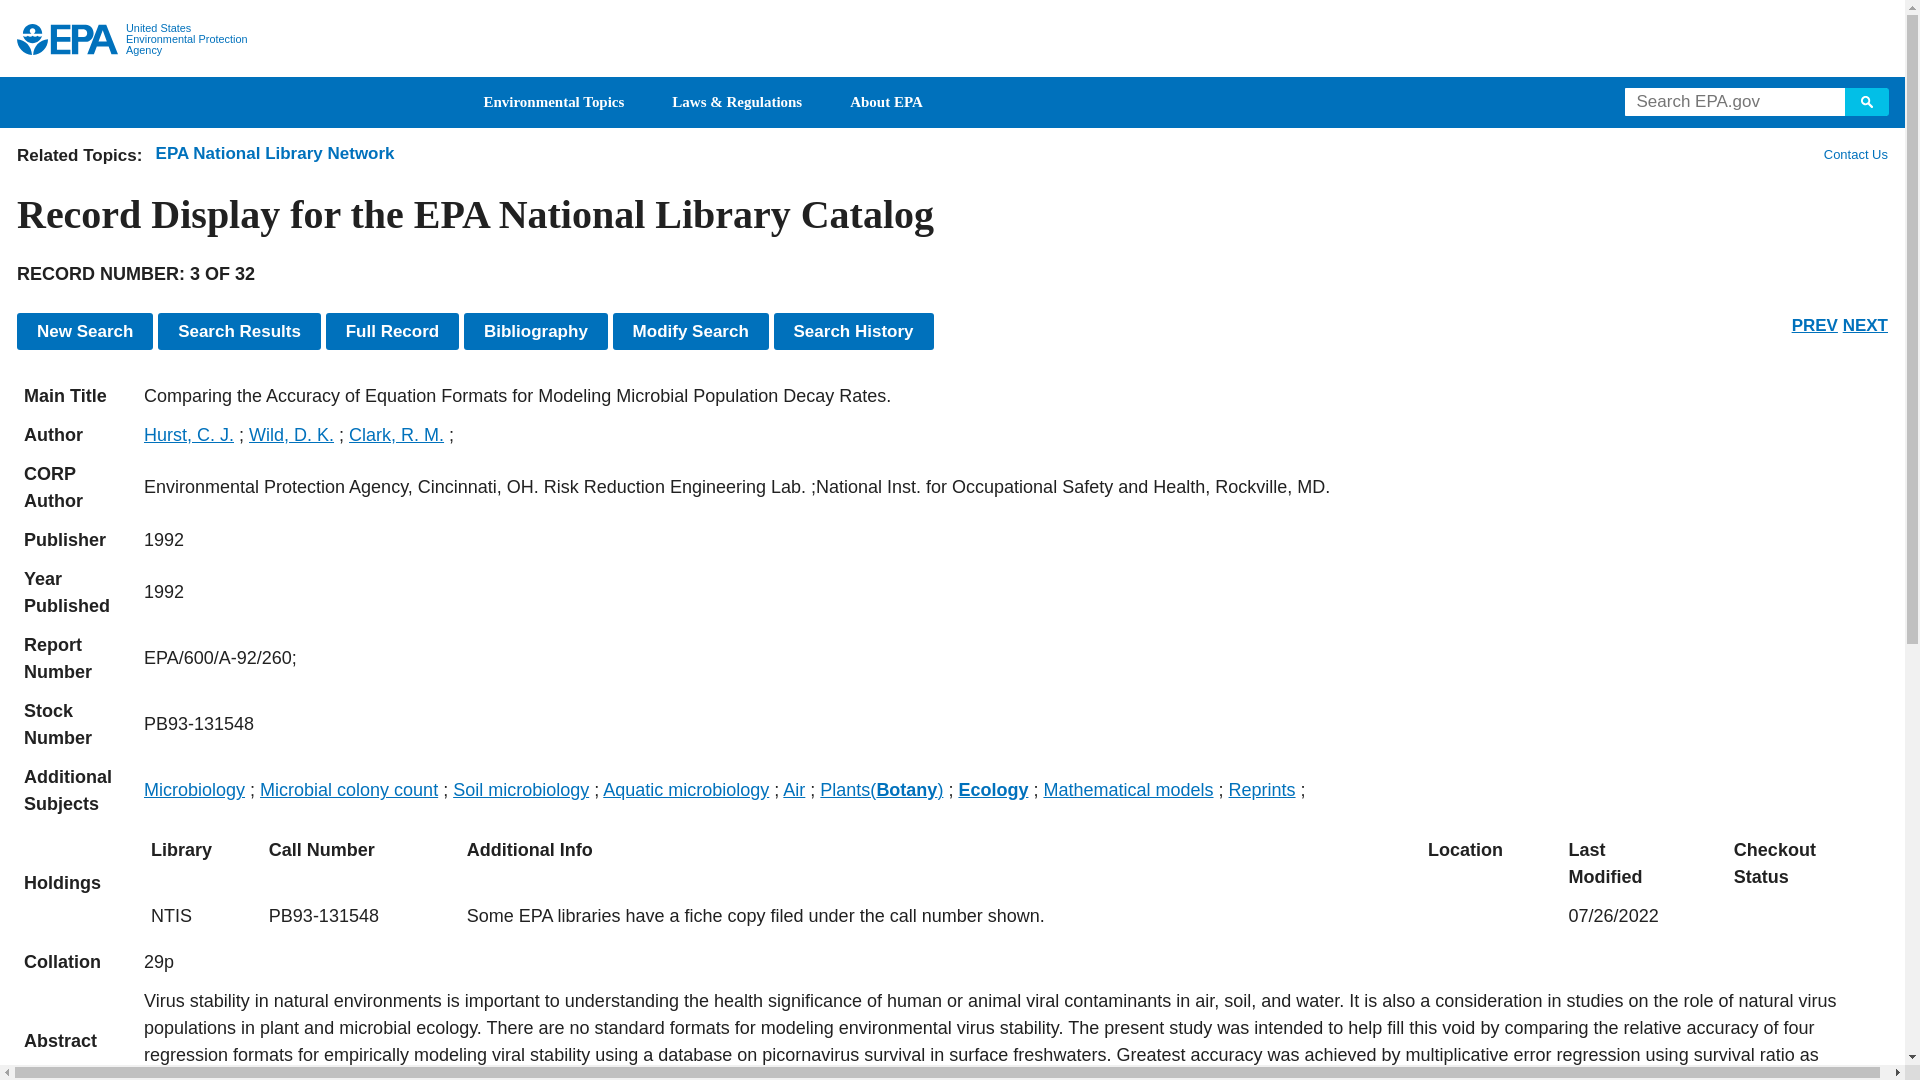 This screenshot has height=1080, width=1920. Describe the element at coordinates (886, 102) in the screenshot. I see `About EPA` at that location.